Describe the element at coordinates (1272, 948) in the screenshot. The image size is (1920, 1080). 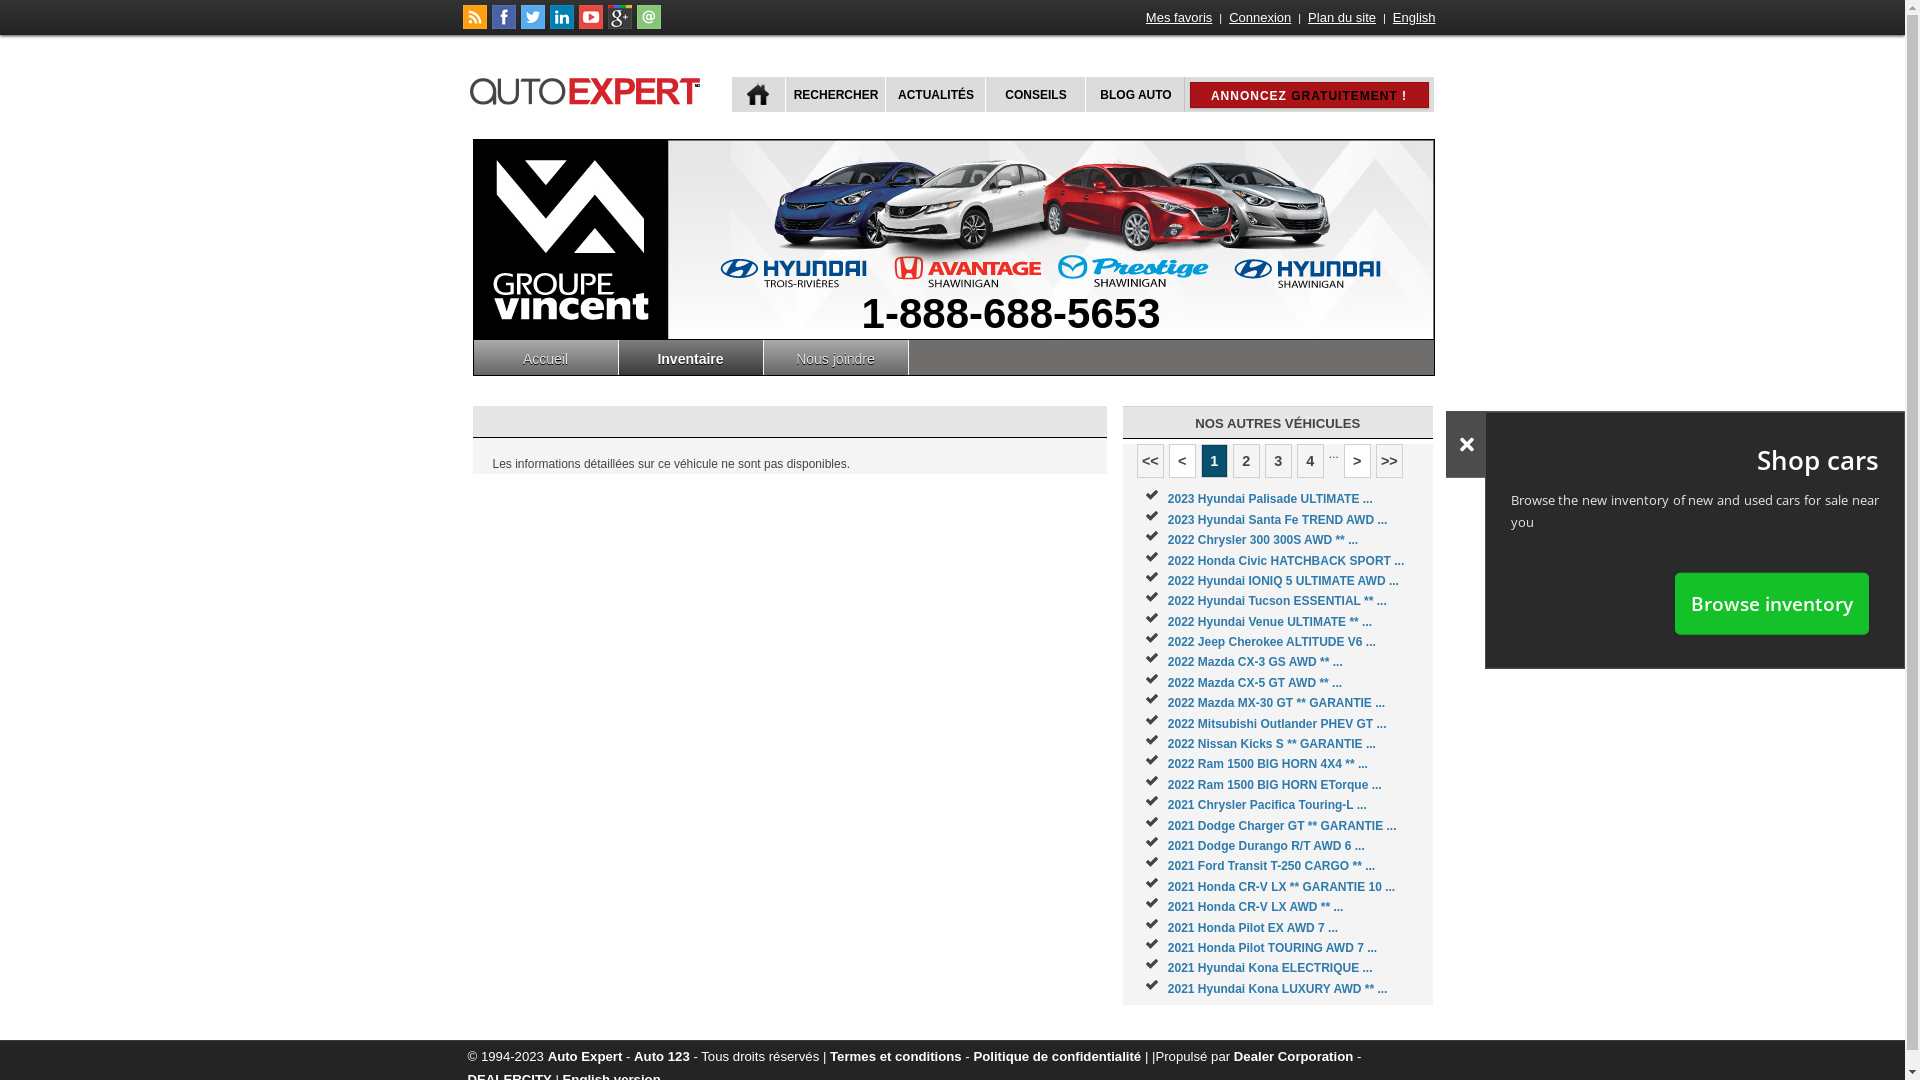
I see `2021 Honda Pilot TOURING AWD 7 ...` at that location.